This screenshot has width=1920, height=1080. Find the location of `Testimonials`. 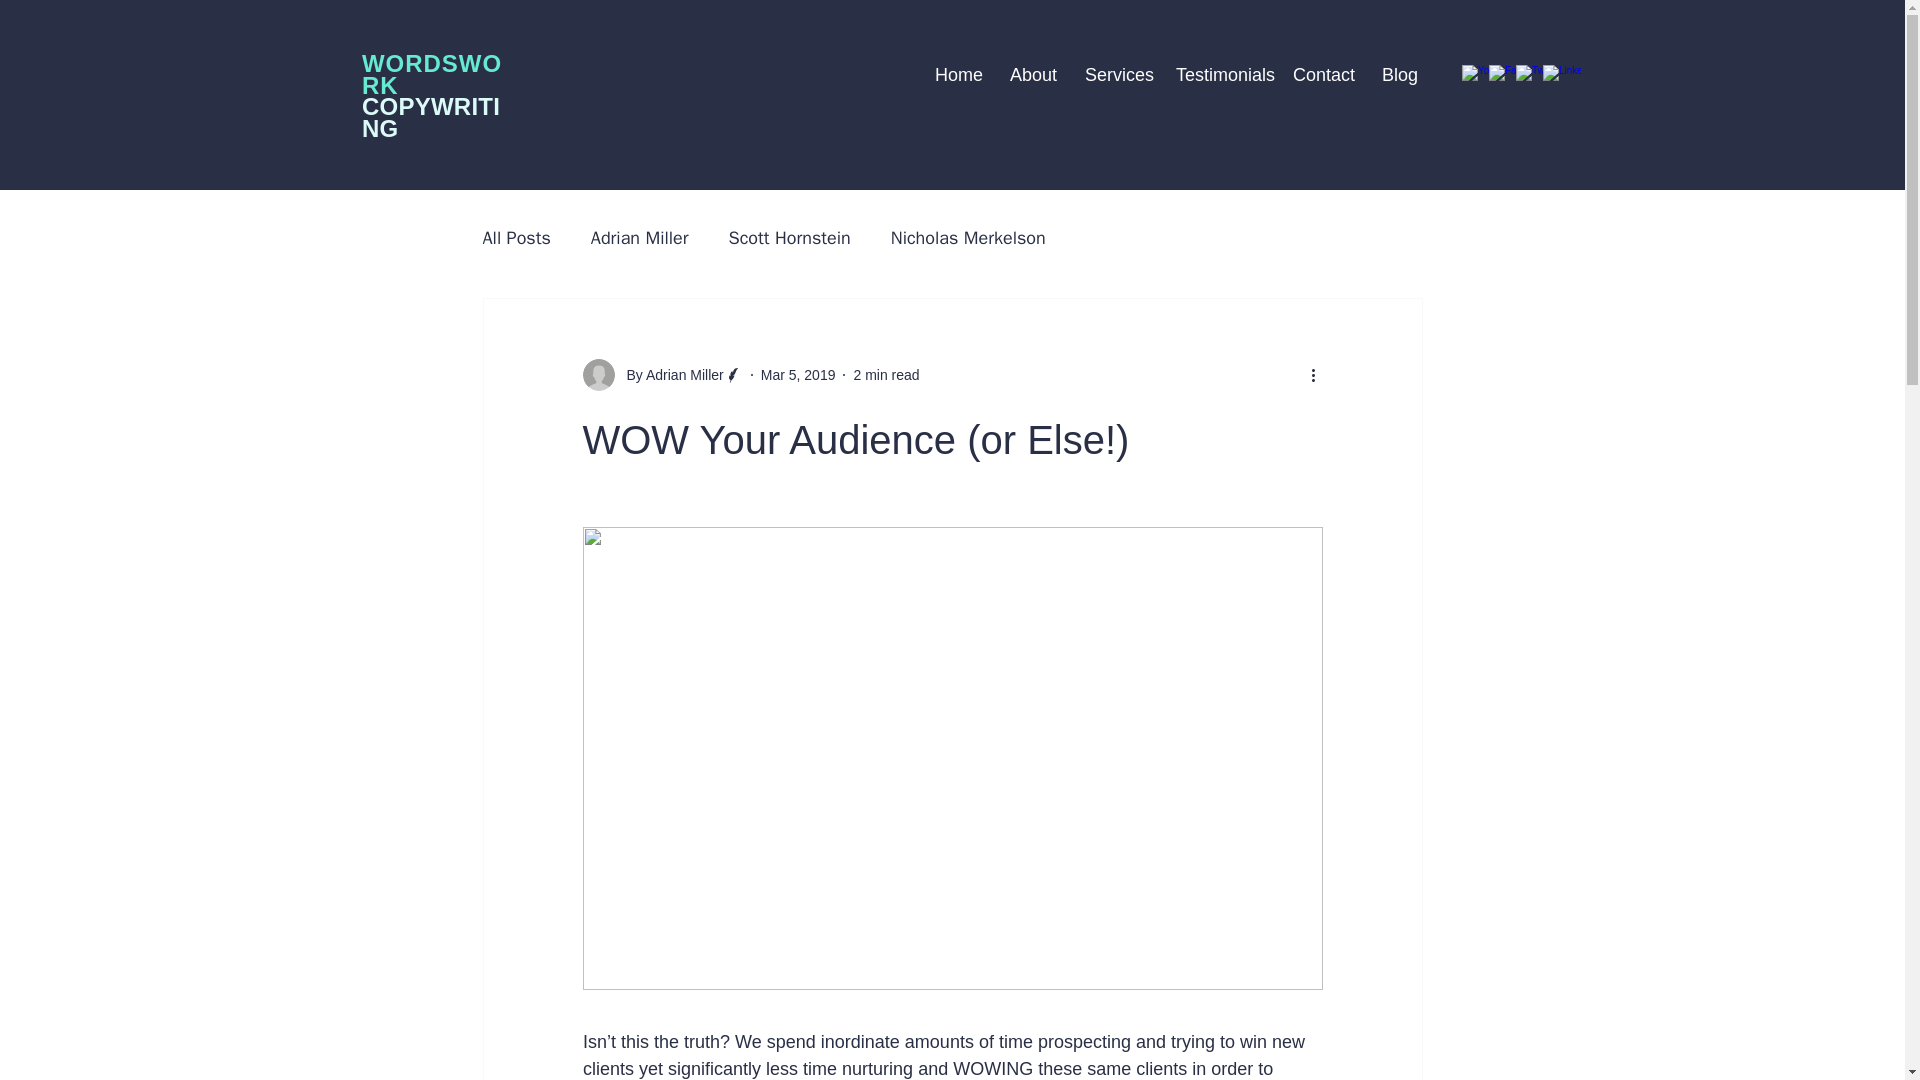

Testimonials is located at coordinates (1220, 74).